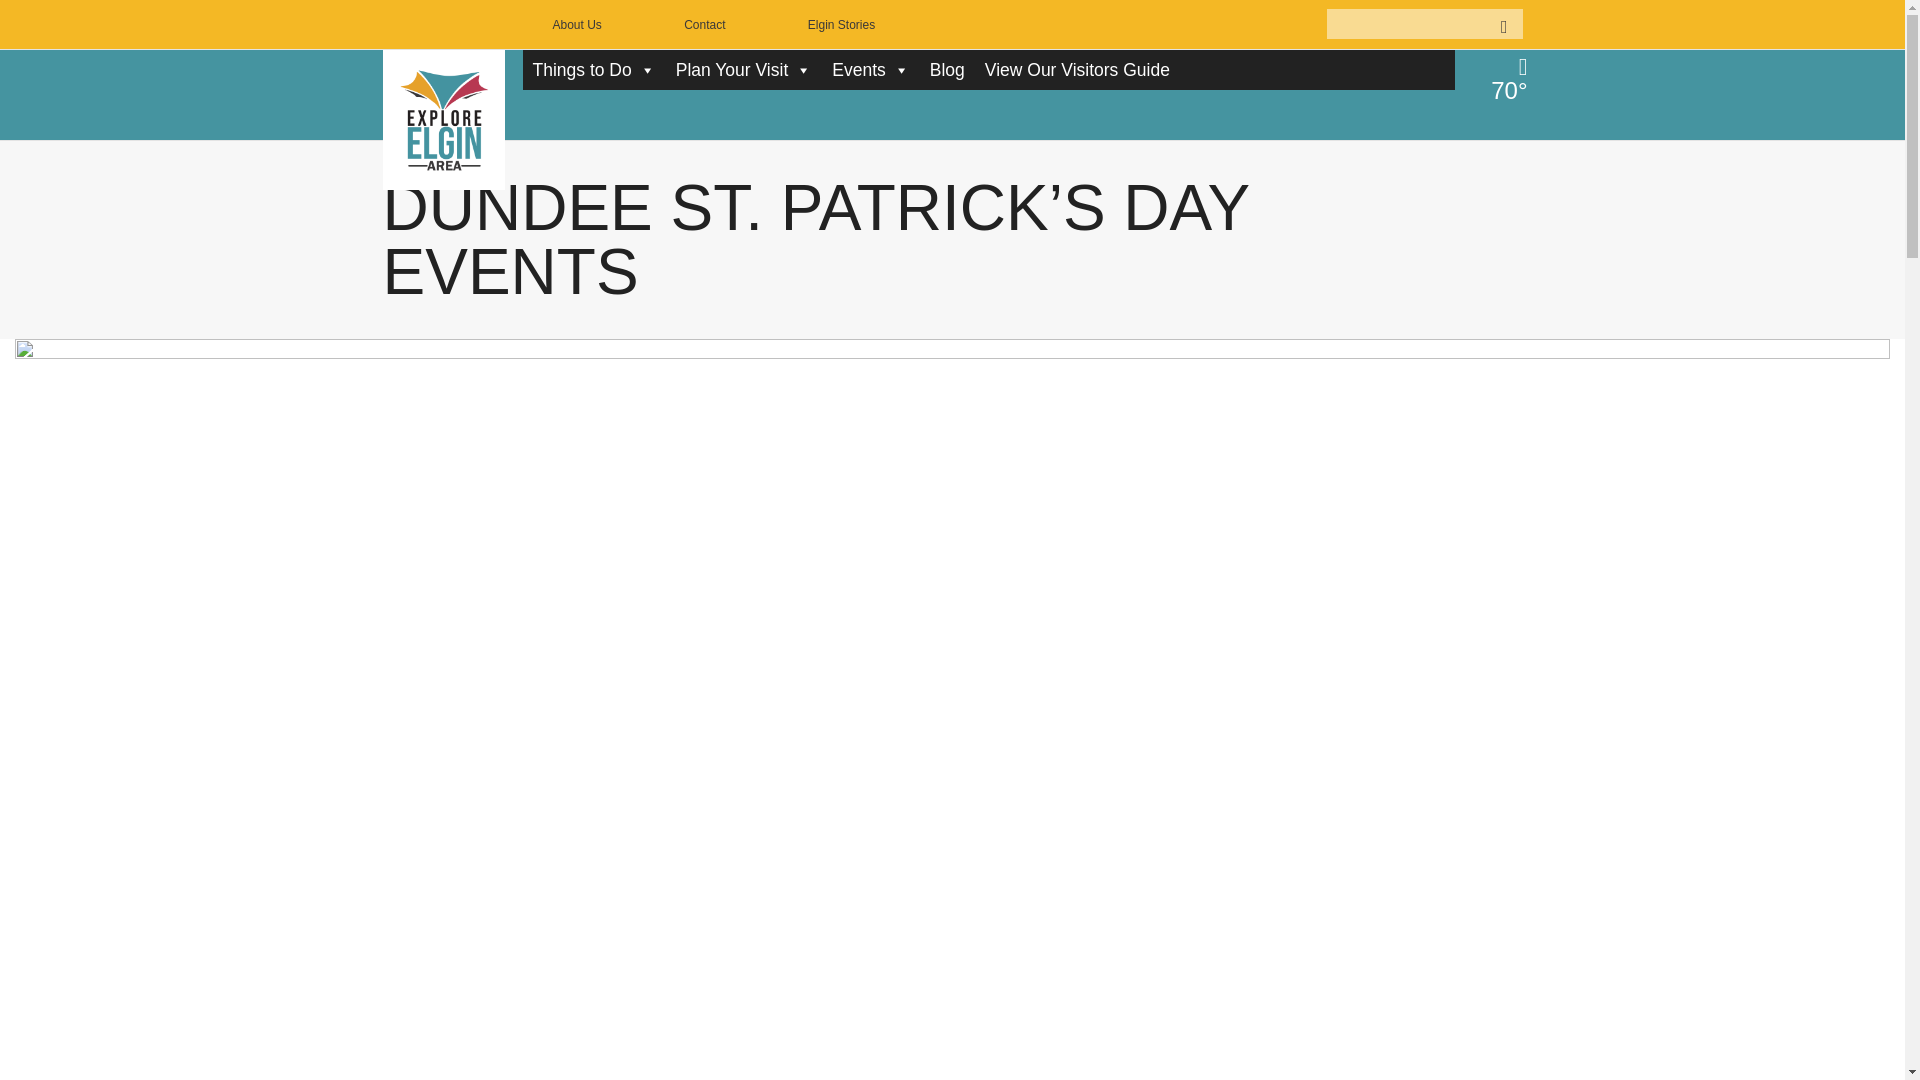 The height and width of the screenshot is (1080, 1920). Describe the element at coordinates (1504, 78) in the screenshot. I see `clear sky` at that location.